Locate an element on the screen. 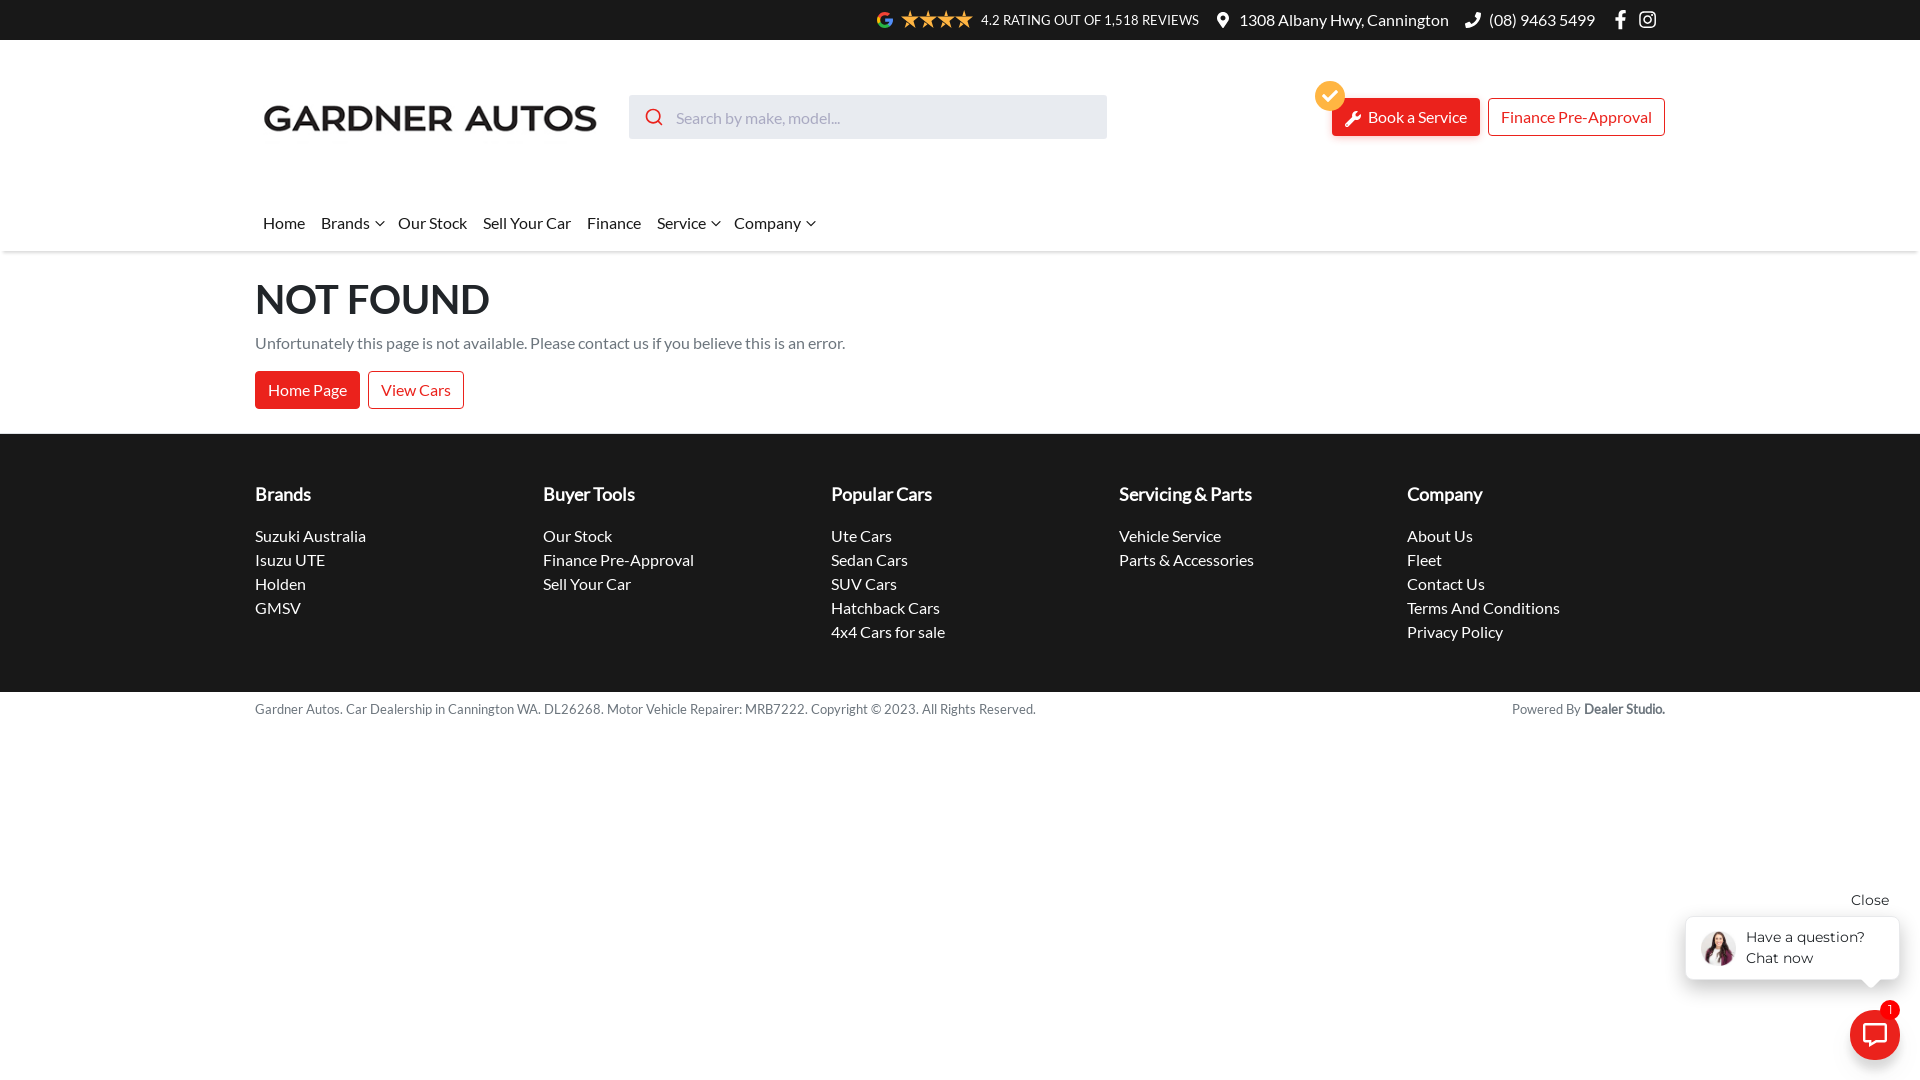  Service is located at coordinates (688, 223).